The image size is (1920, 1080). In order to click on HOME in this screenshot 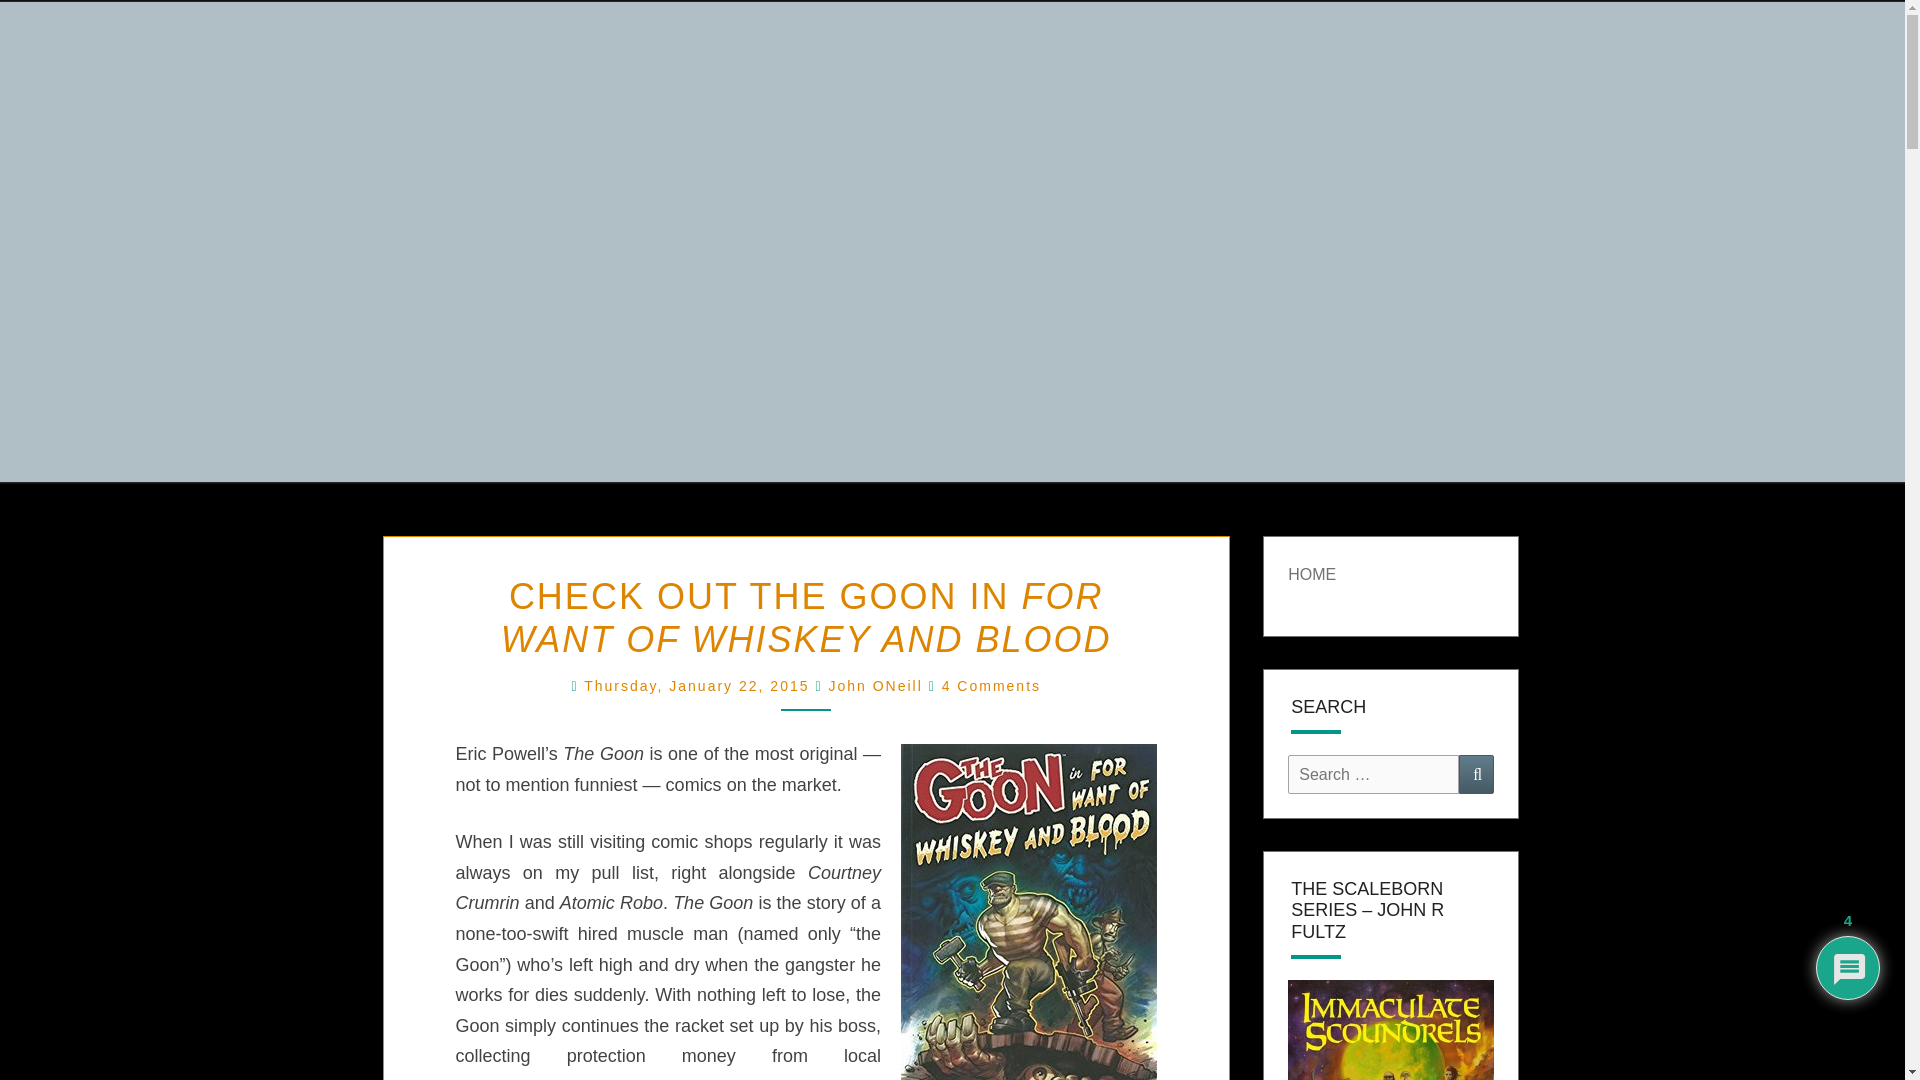, I will do `click(1312, 574)`.